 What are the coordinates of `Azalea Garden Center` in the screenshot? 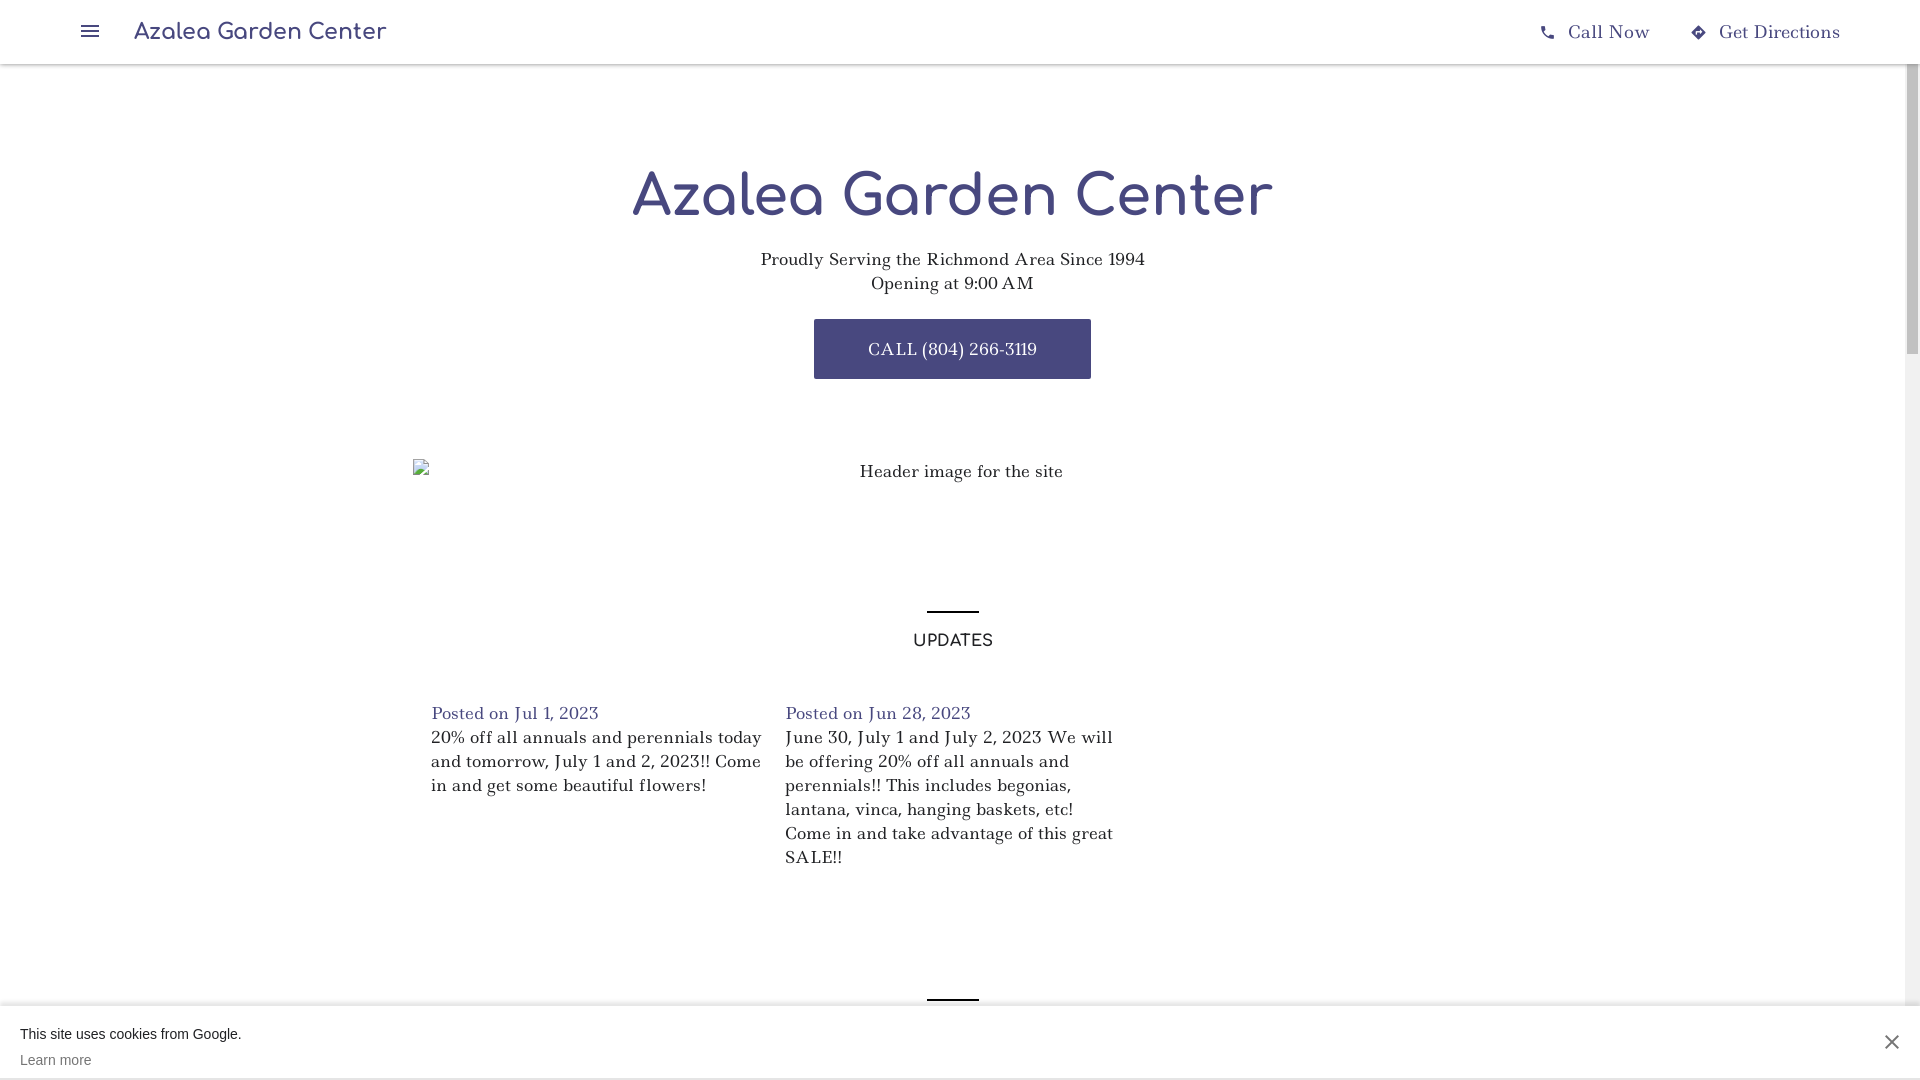 It's located at (260, 32).